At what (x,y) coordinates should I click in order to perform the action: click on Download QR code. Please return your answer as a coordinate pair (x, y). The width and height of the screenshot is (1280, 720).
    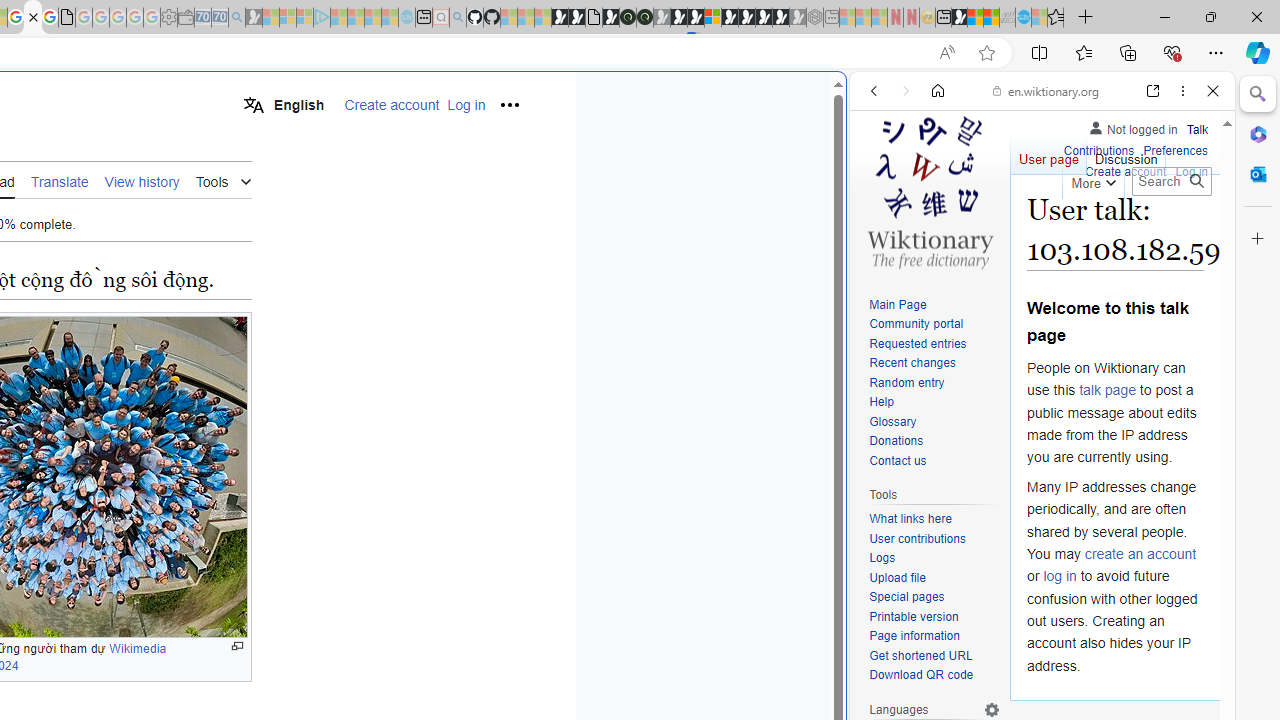
    Looking at the image, I should click on (934, 676).